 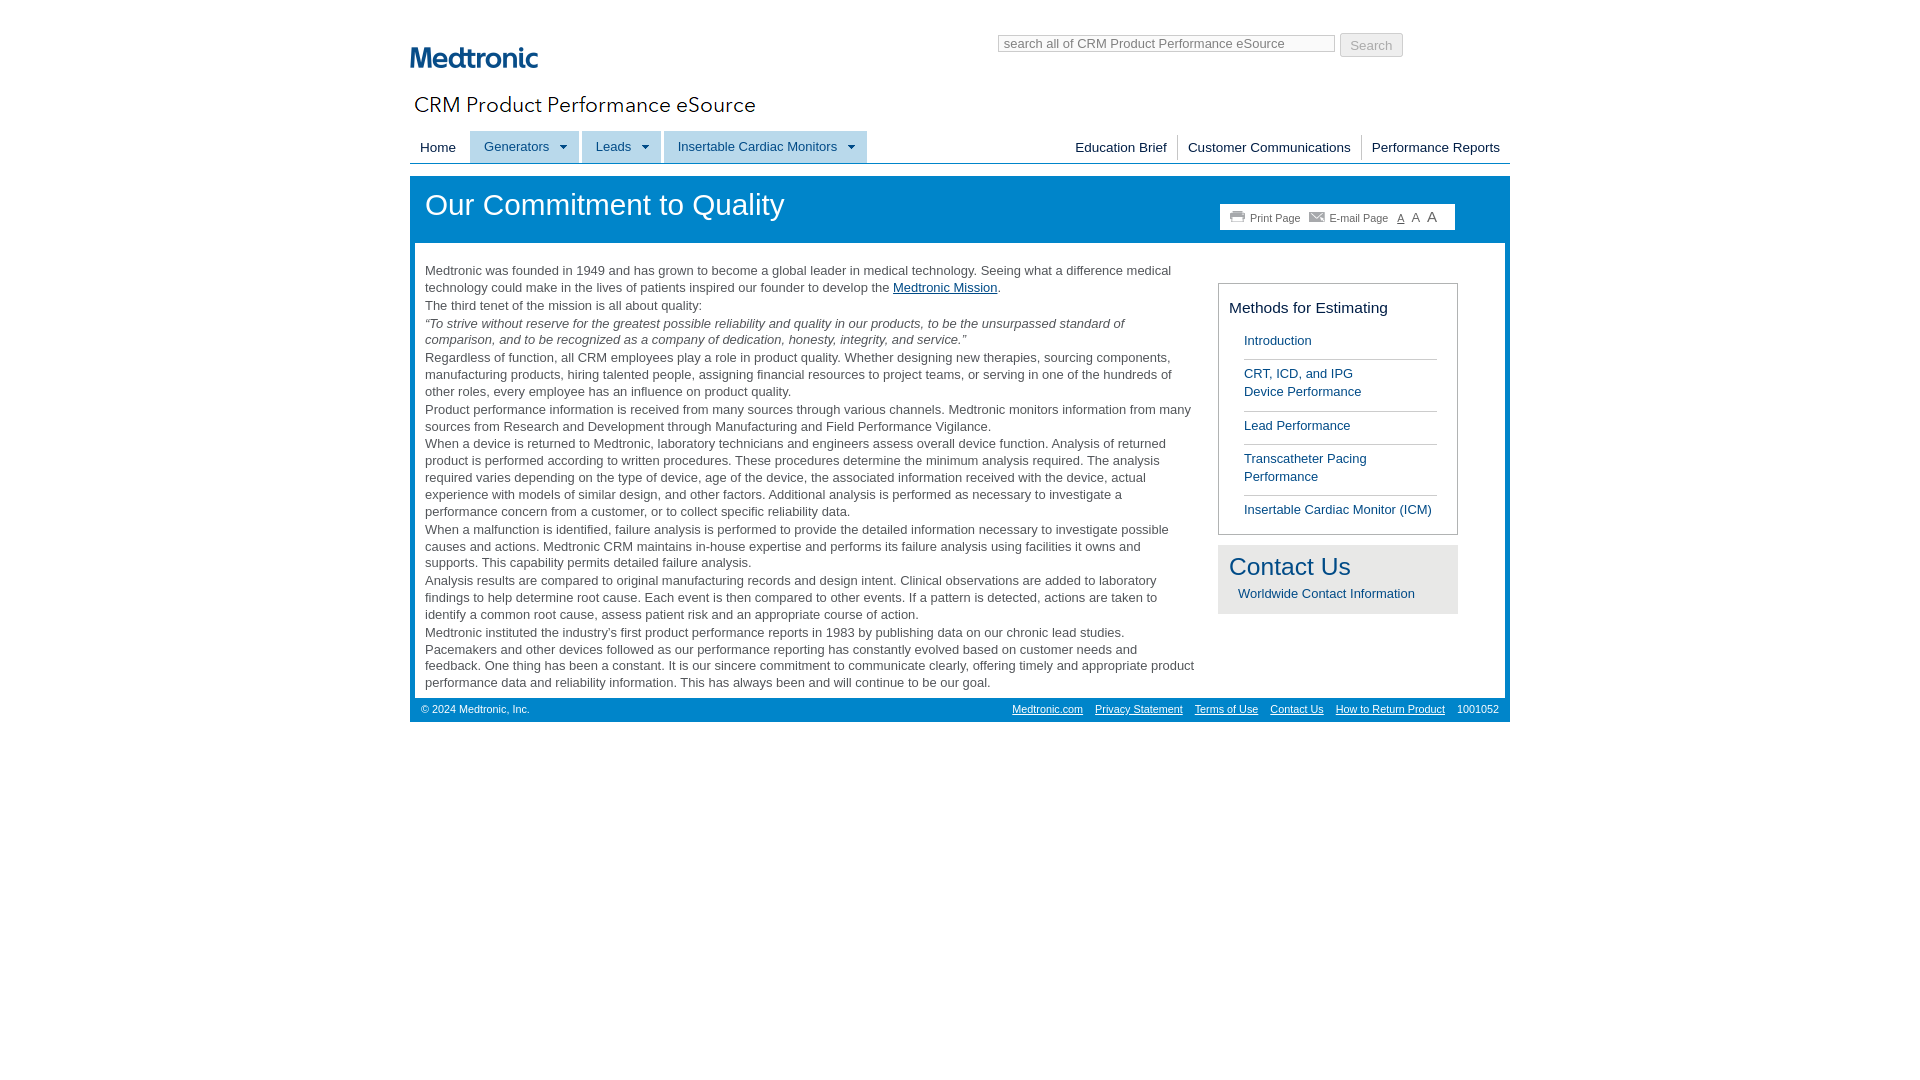 What do you see at coordinates (622, 147) in the screenshot?
I see `Leads` at bounding box center [622, 147].